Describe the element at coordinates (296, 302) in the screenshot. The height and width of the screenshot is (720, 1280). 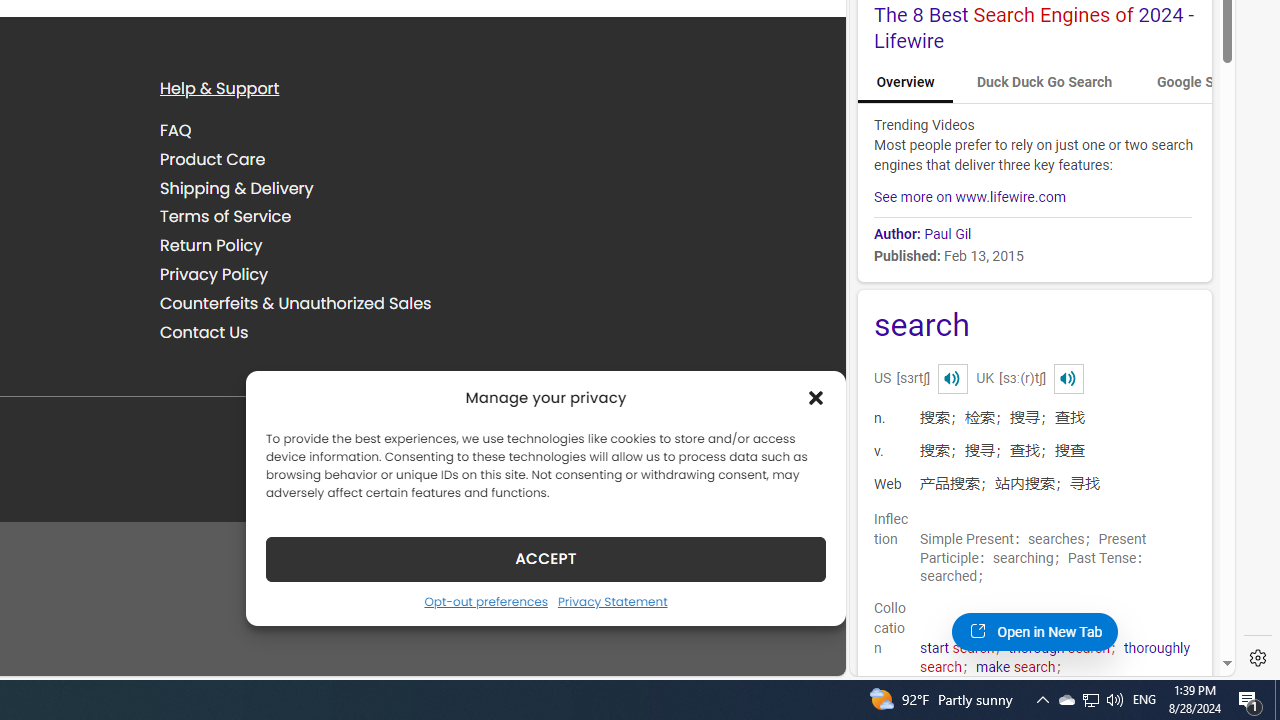
I see `Counterfeits & Unauthorized Sales` at that location.